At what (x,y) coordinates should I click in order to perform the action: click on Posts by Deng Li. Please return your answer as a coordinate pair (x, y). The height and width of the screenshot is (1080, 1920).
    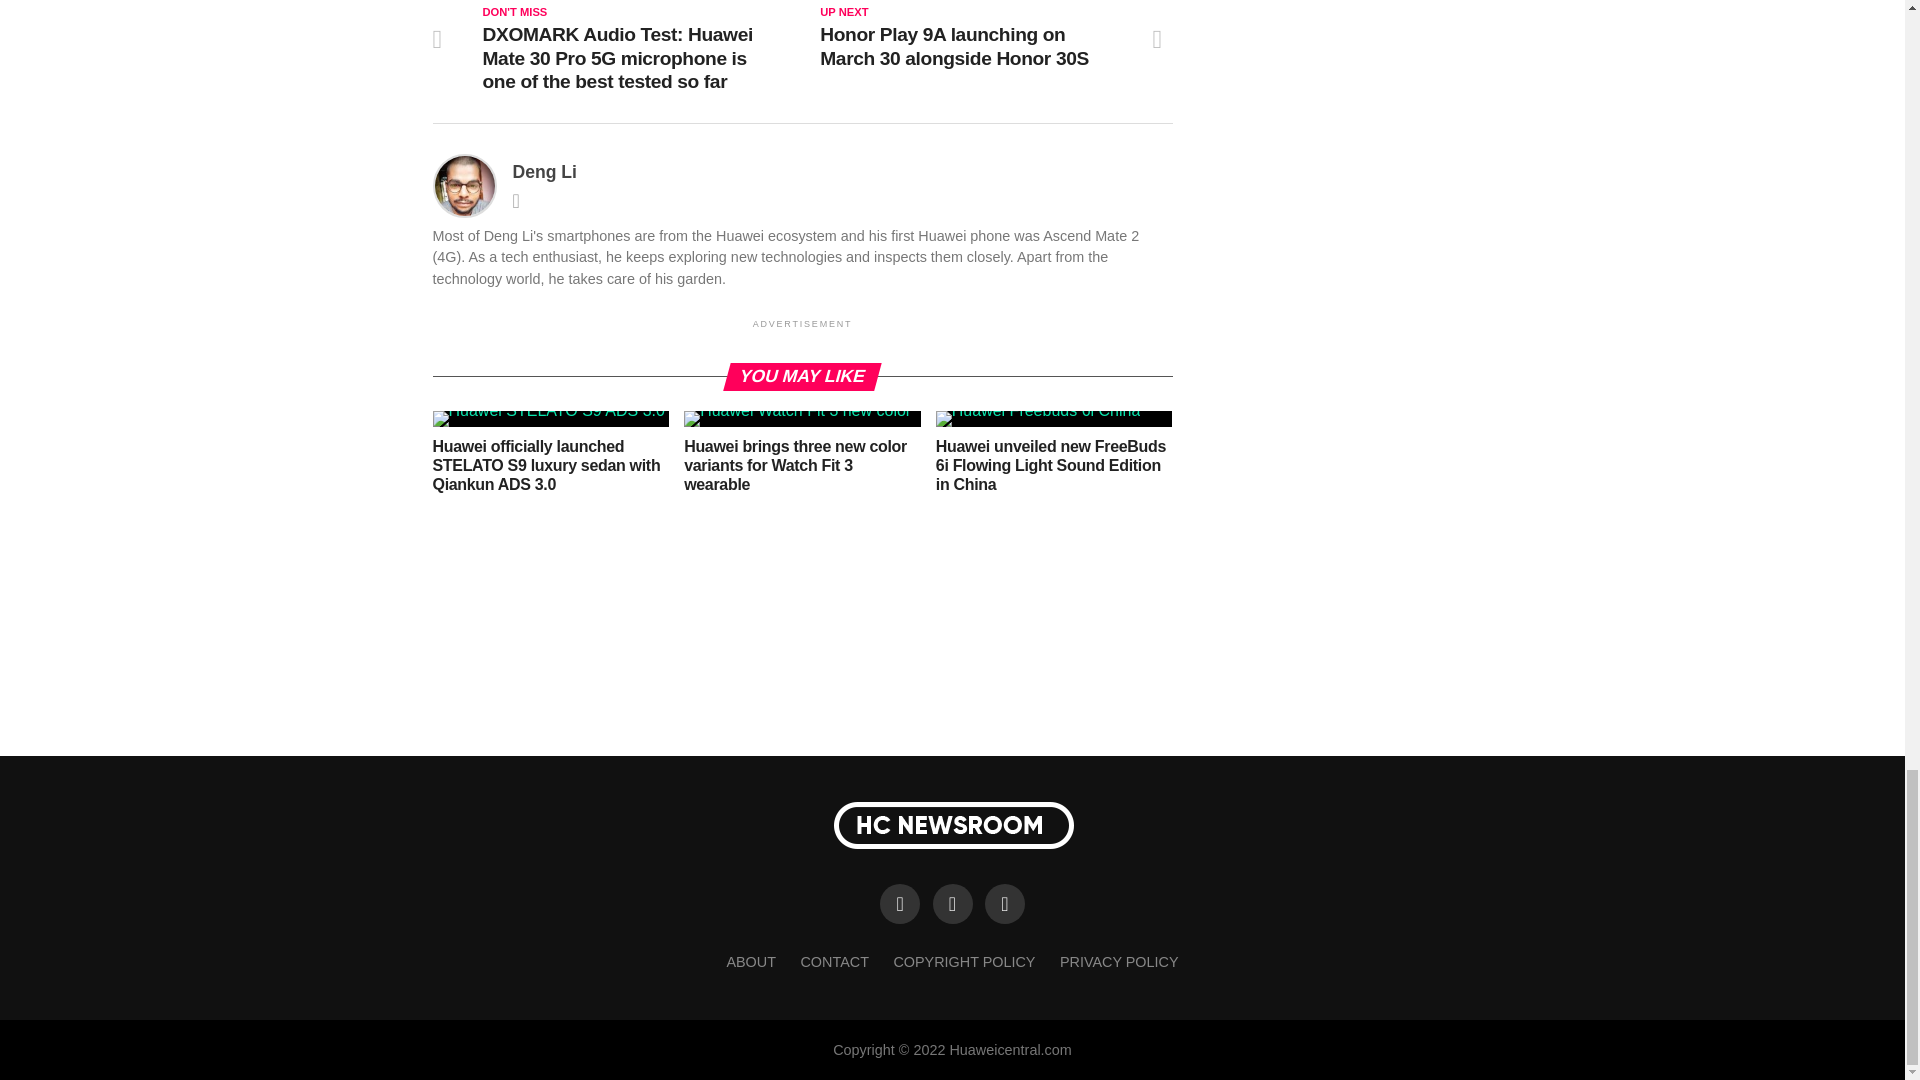
    Looking at the image, I should click on (544, 172).